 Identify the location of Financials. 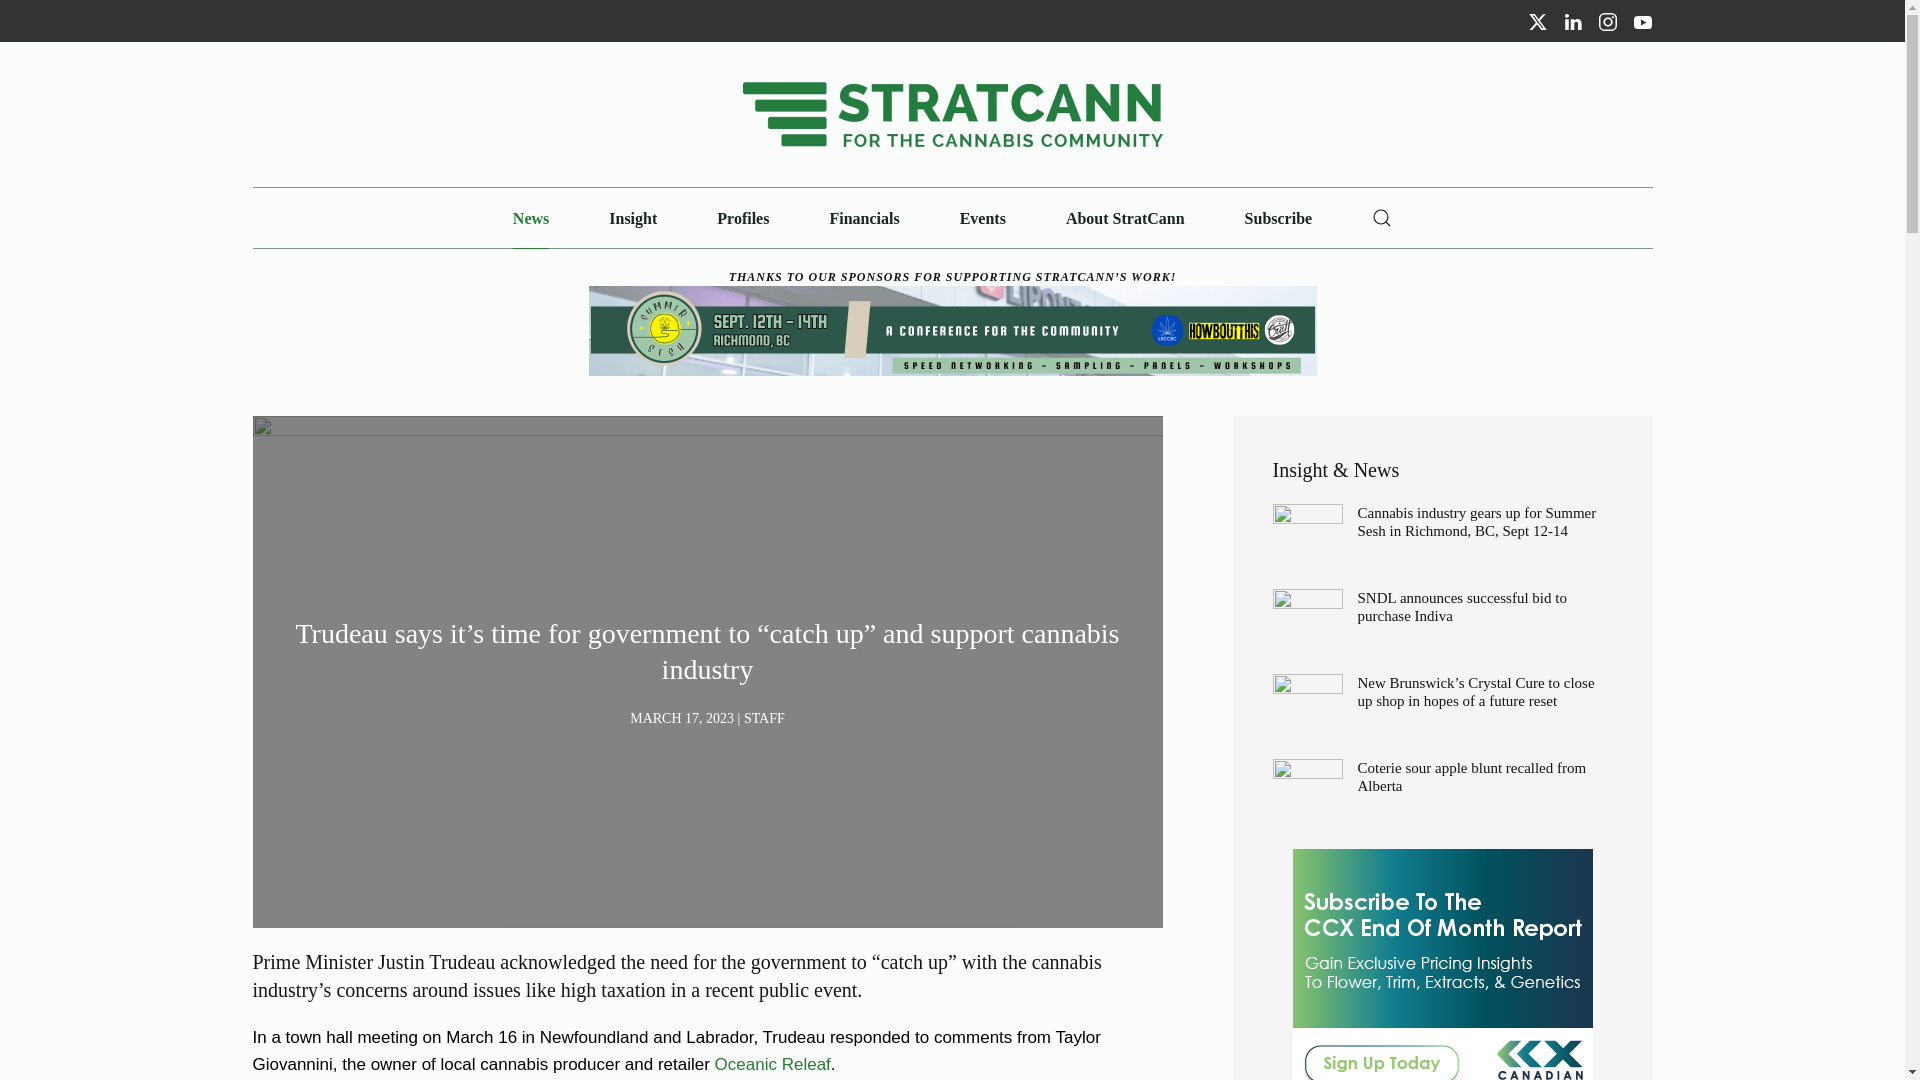
(864, 218).